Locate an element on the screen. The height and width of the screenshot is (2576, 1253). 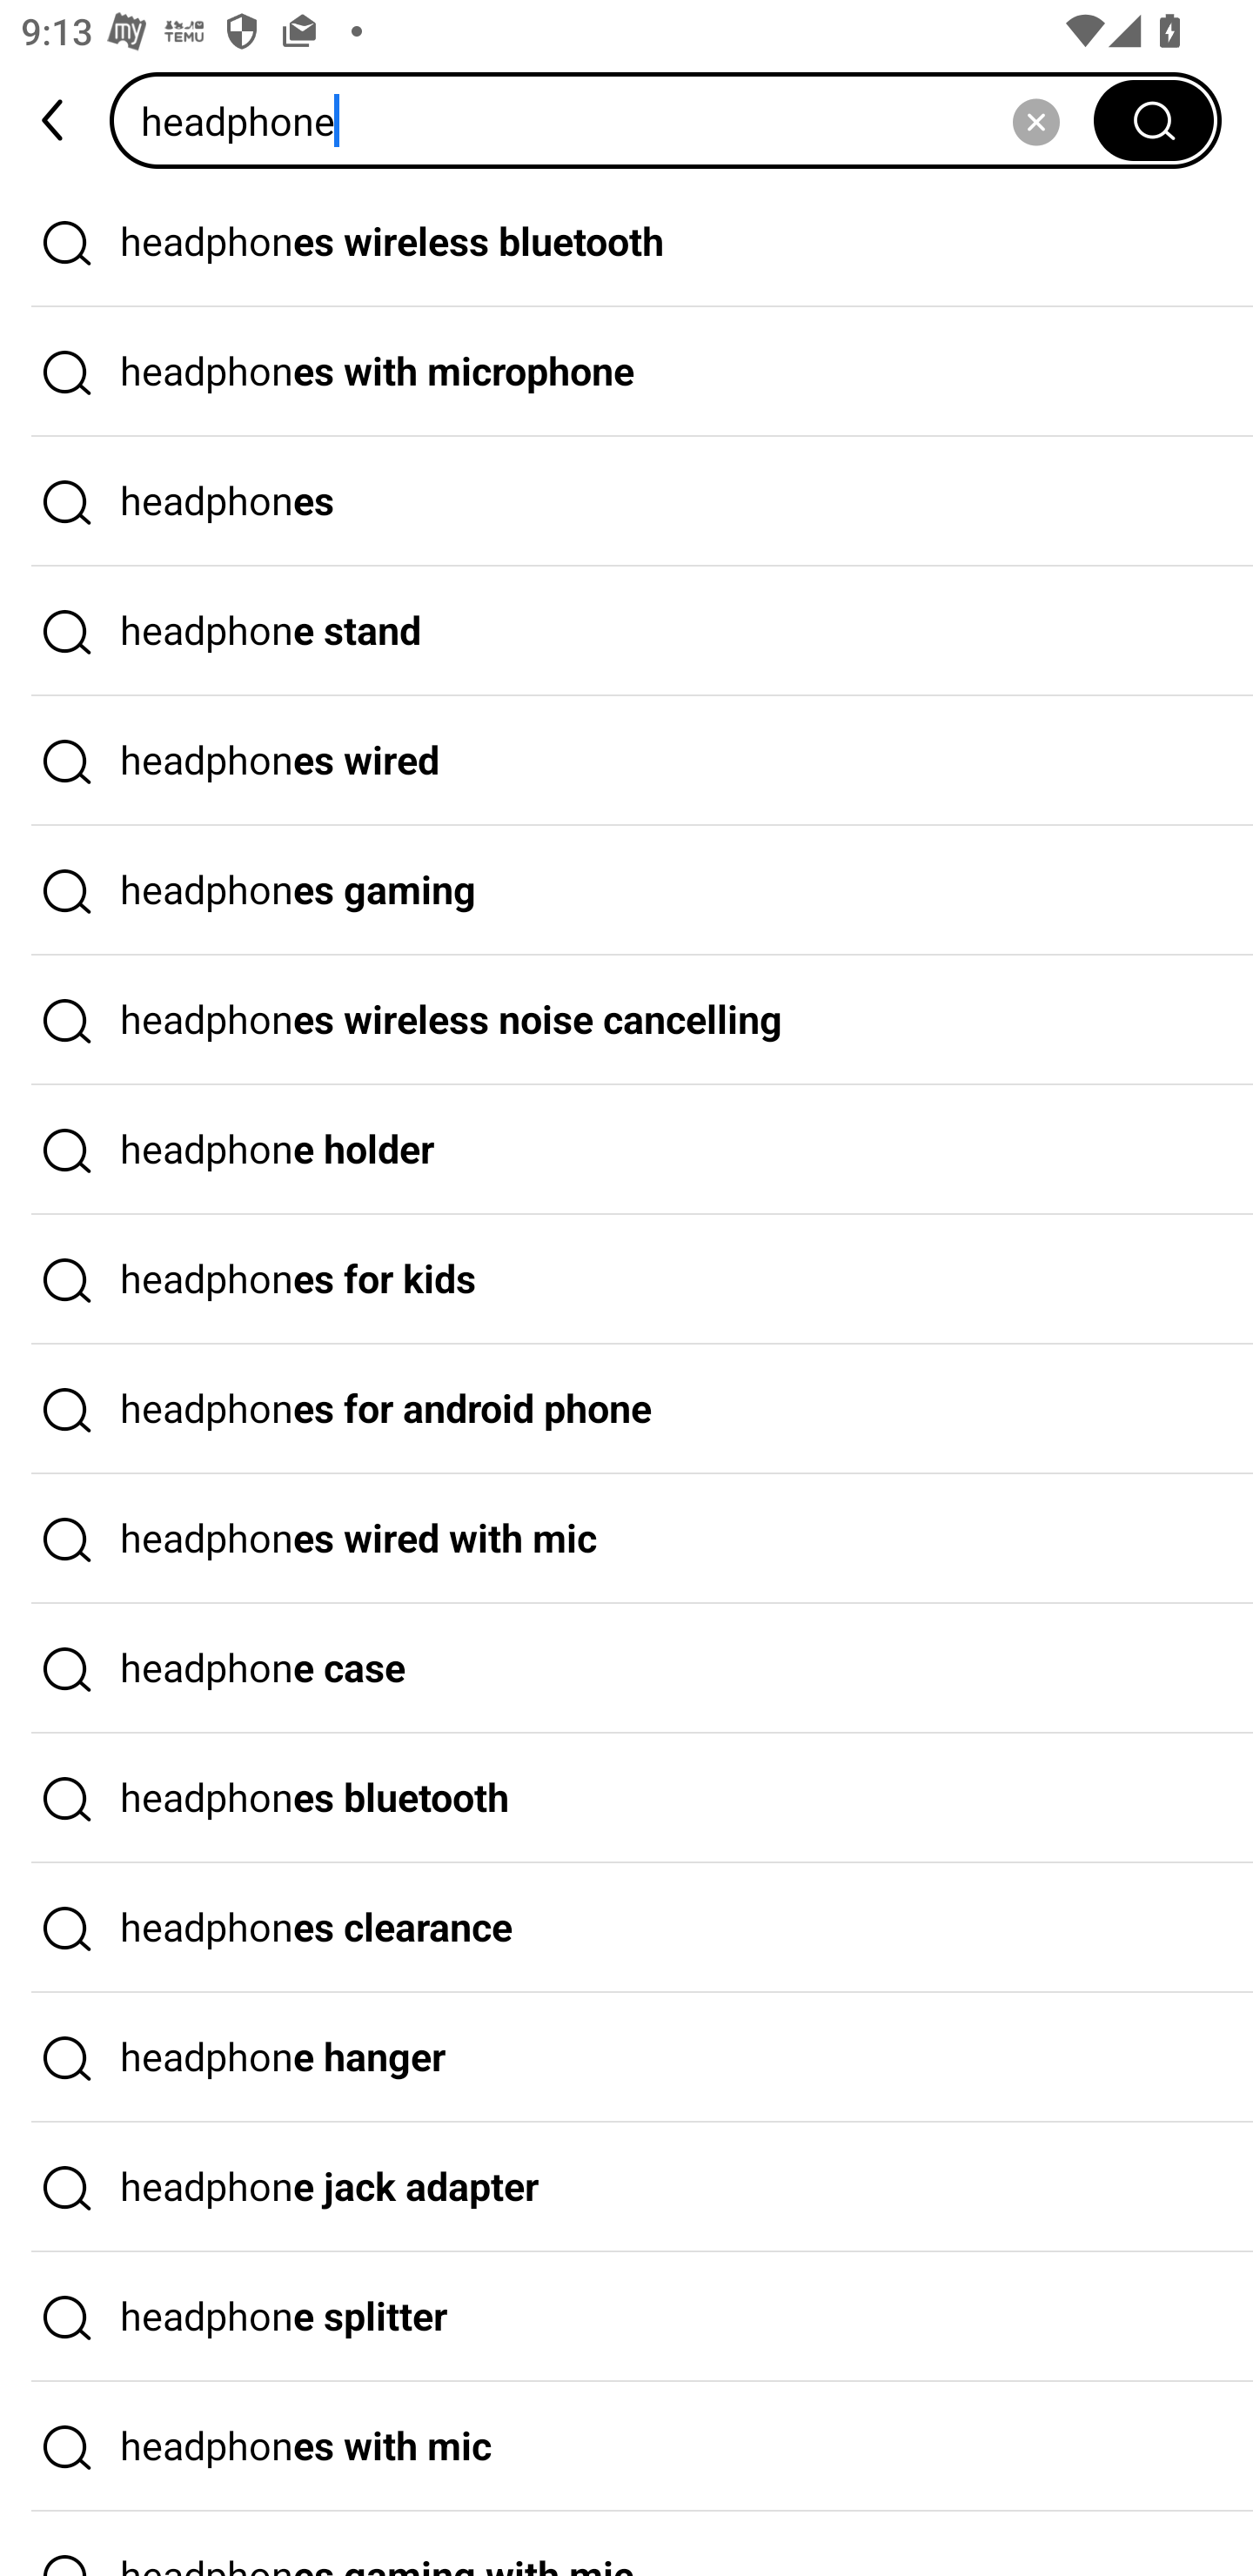
headphone jack adapter is located at coordinates (626, 2187).